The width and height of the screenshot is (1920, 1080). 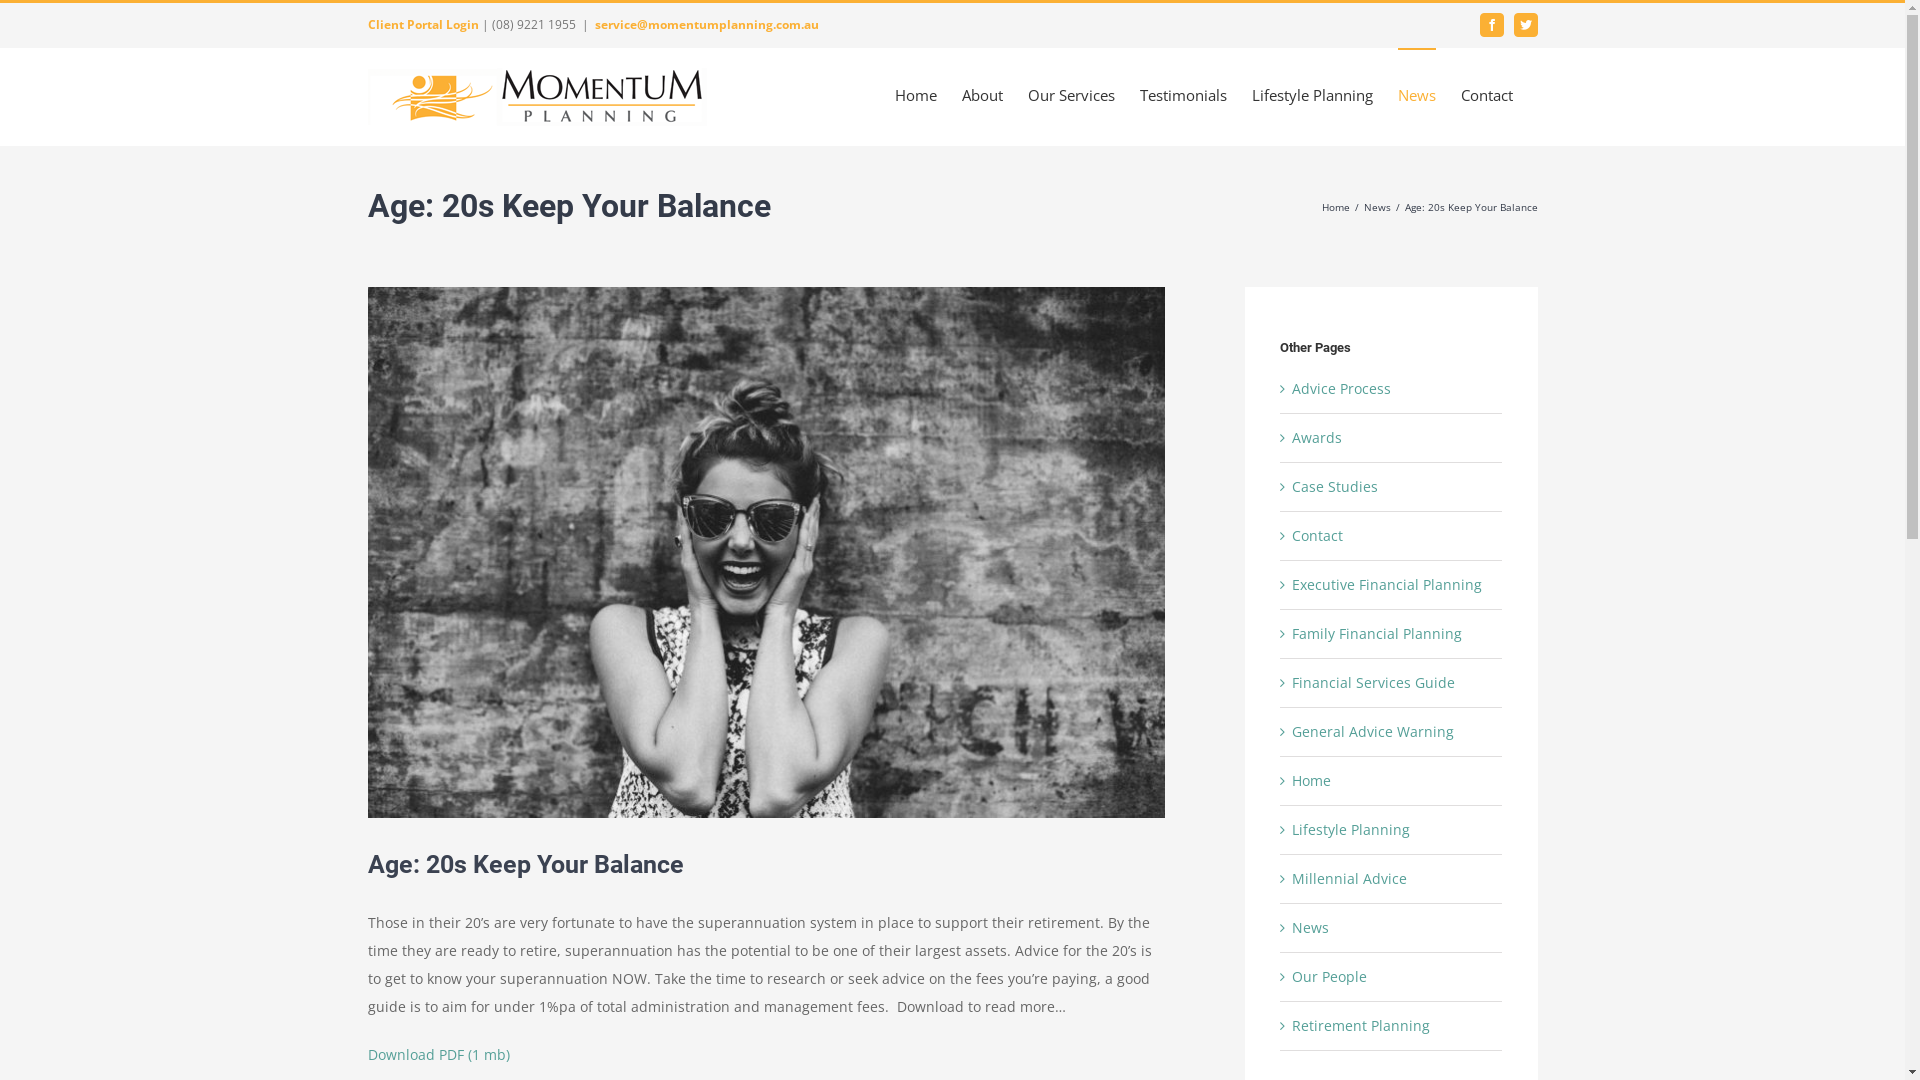 I want to click on Millennial Advice, so click(x=1350, y=878).